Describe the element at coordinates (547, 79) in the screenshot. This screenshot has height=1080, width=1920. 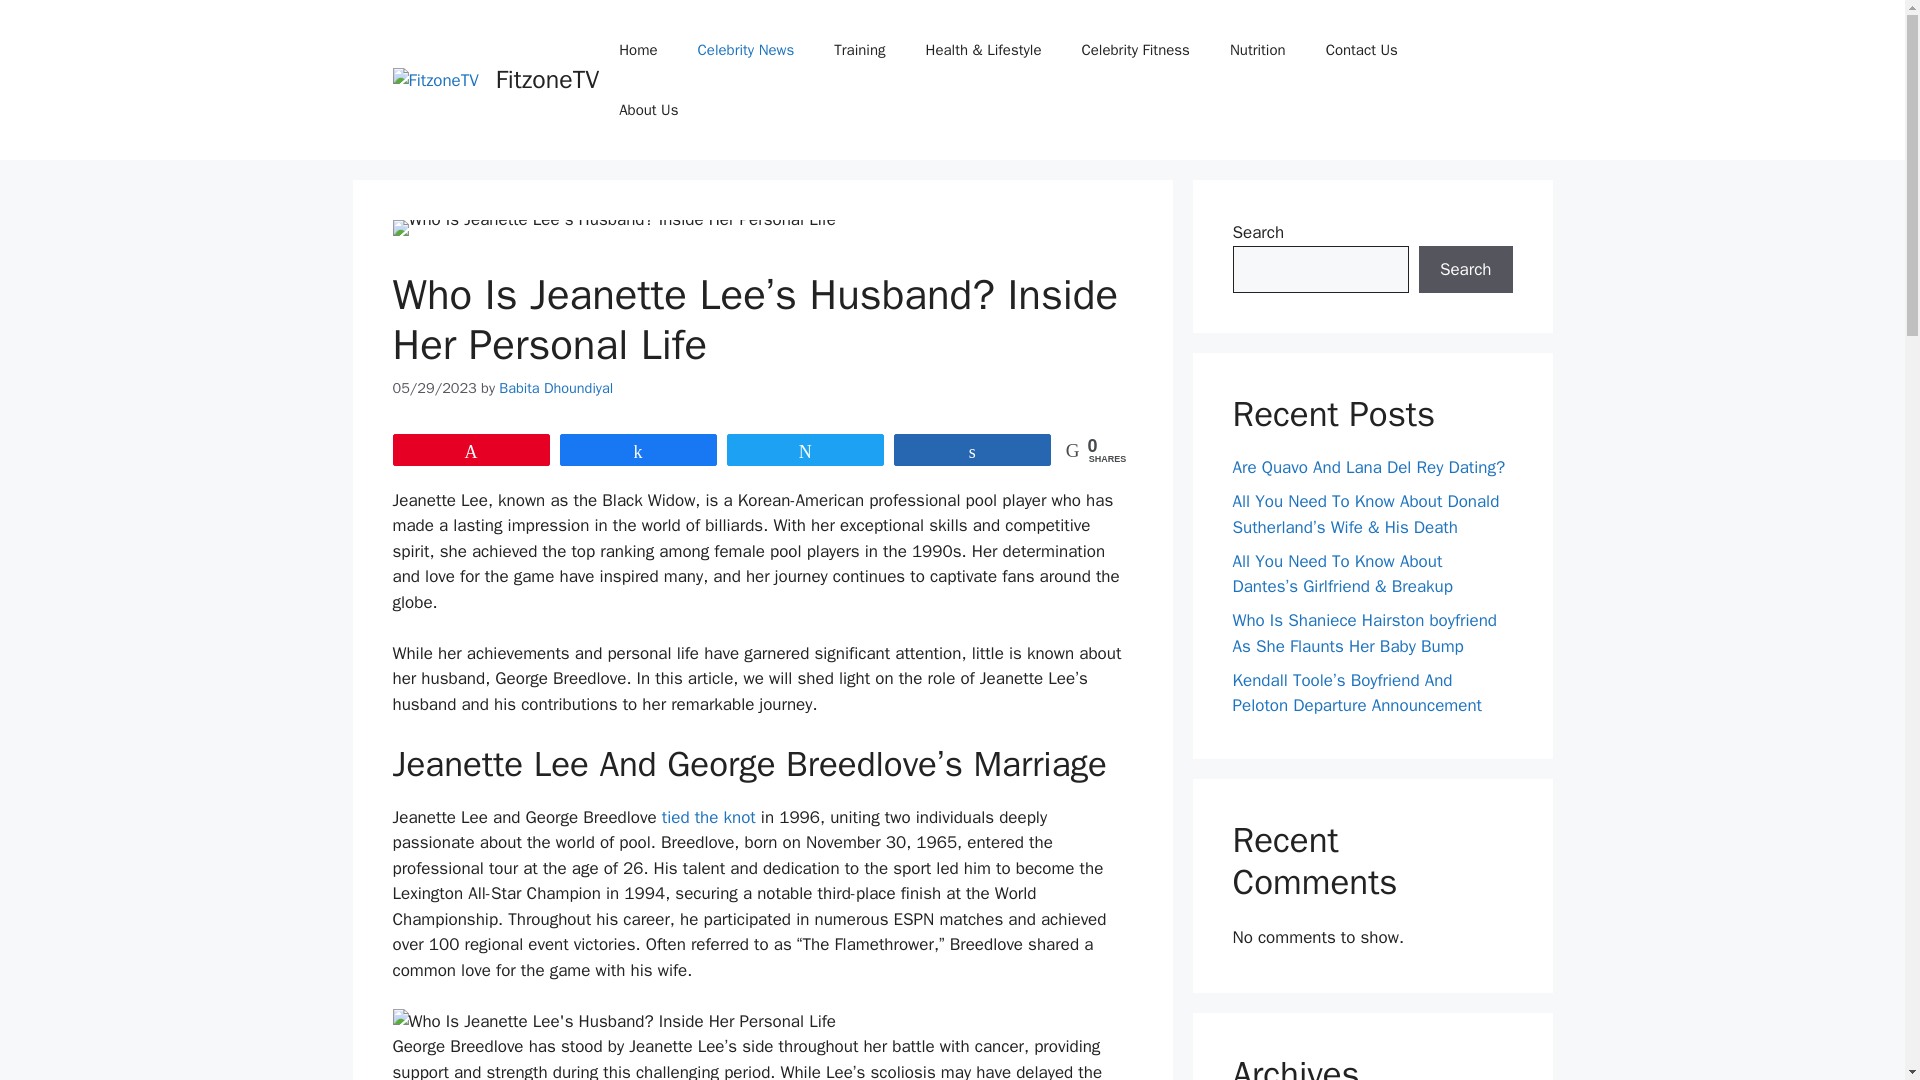
I see `FitzoneTV` at that location.